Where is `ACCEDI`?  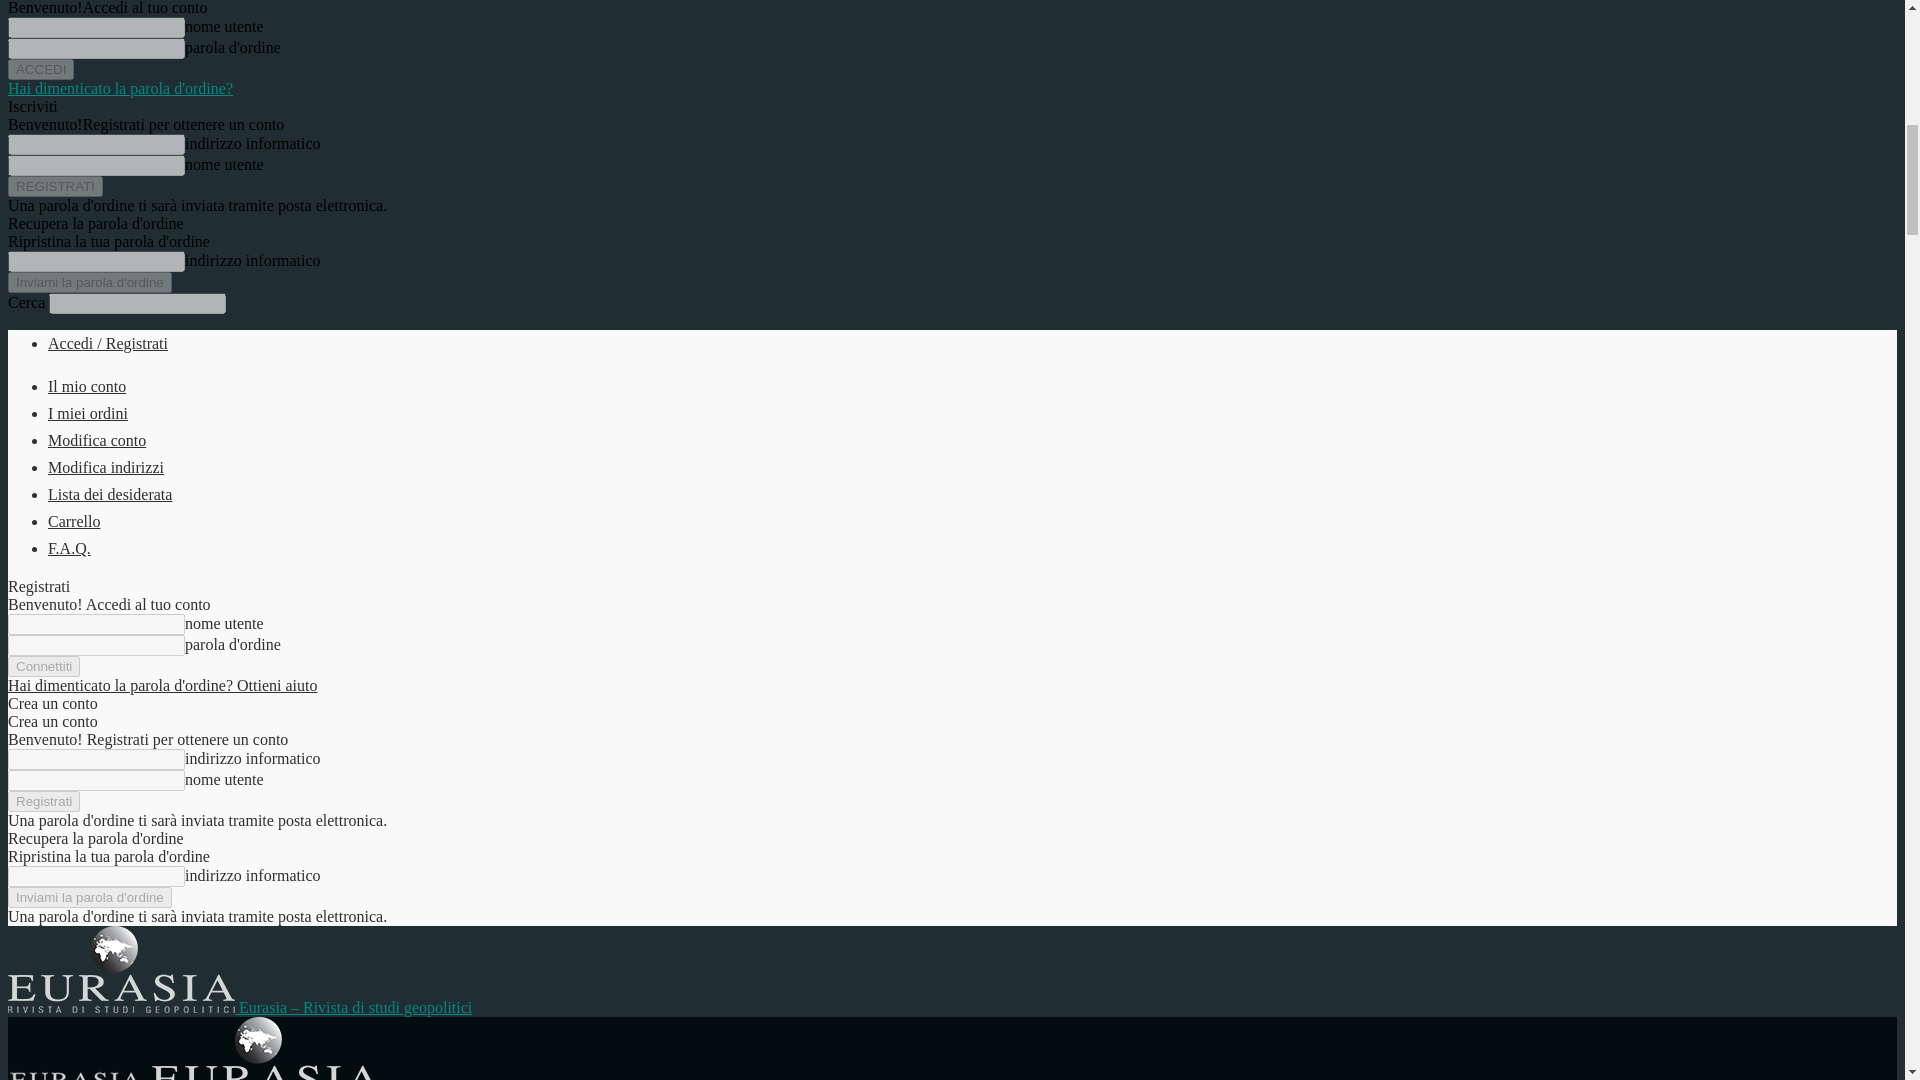 ACCEDI is located at coordinates (40, 69).